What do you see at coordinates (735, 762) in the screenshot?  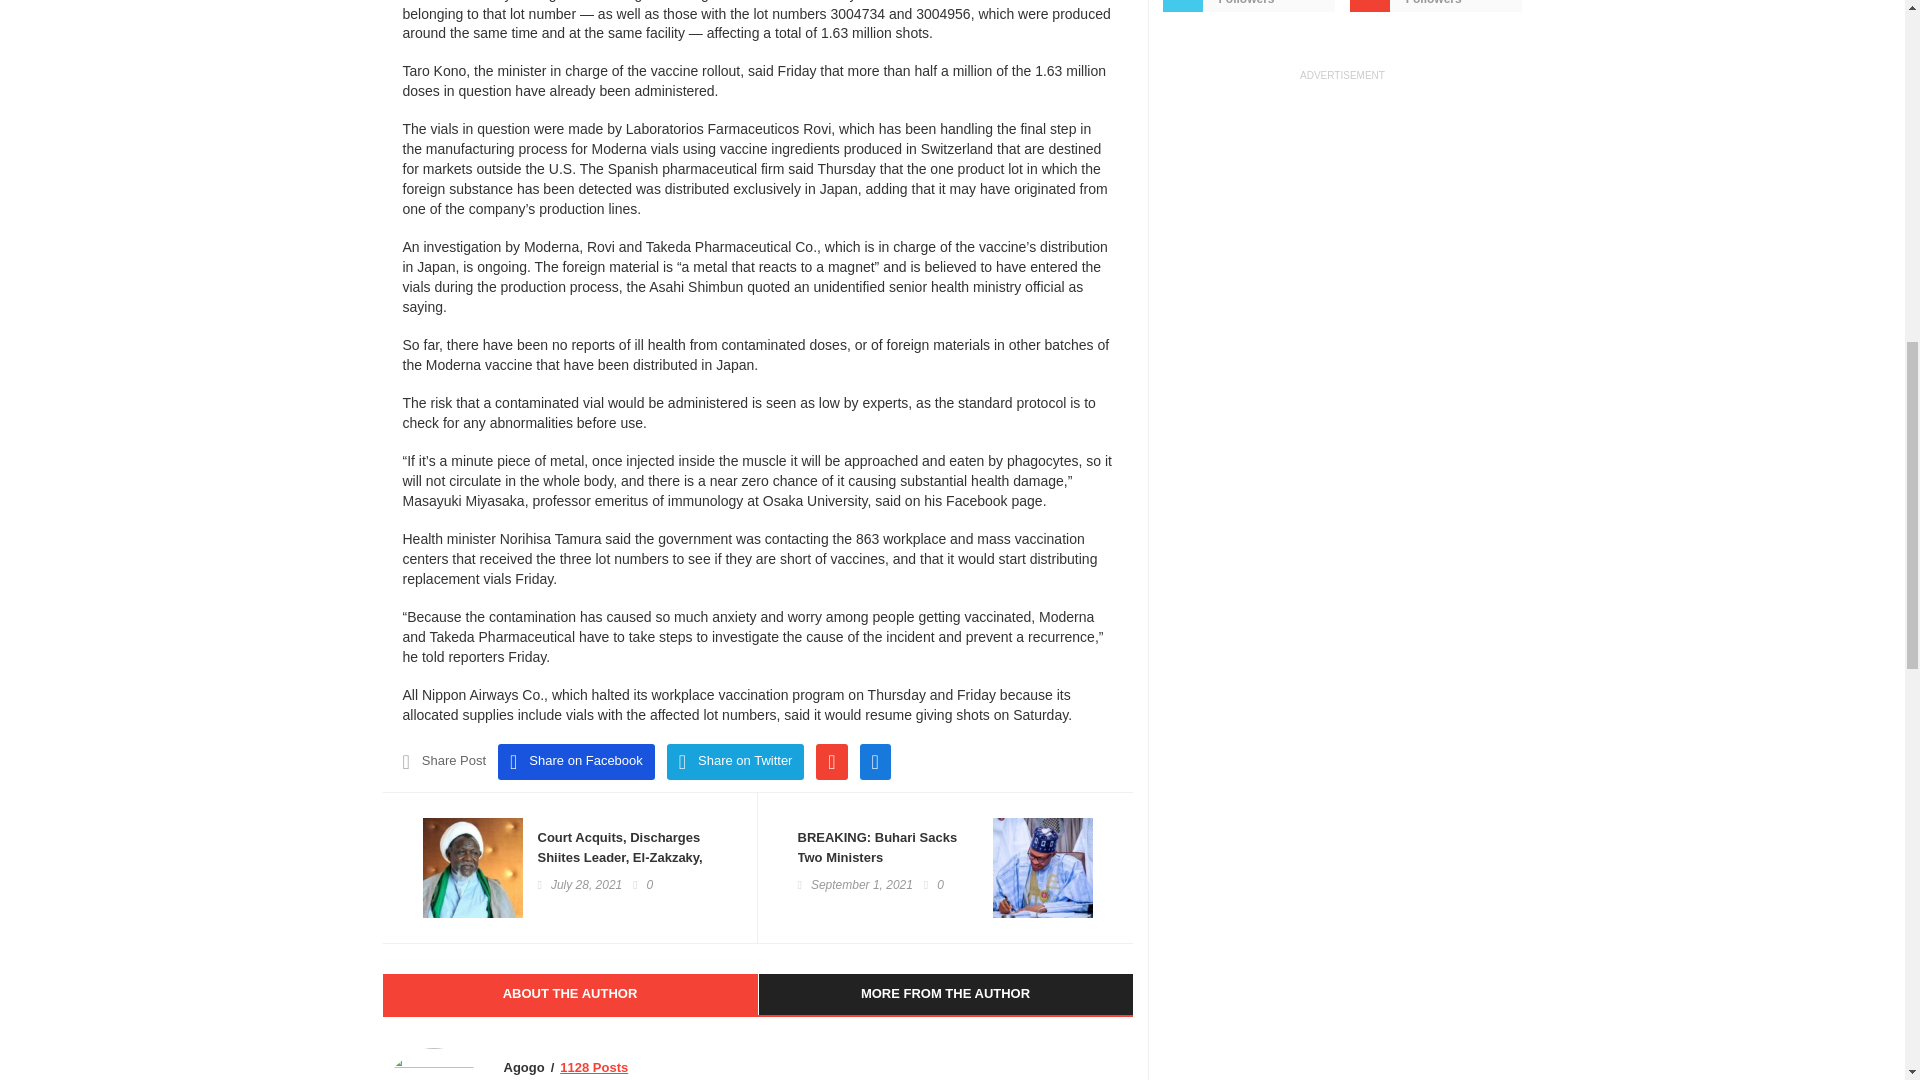 I see `Share on Twitter` at bounding box center [735, 762].